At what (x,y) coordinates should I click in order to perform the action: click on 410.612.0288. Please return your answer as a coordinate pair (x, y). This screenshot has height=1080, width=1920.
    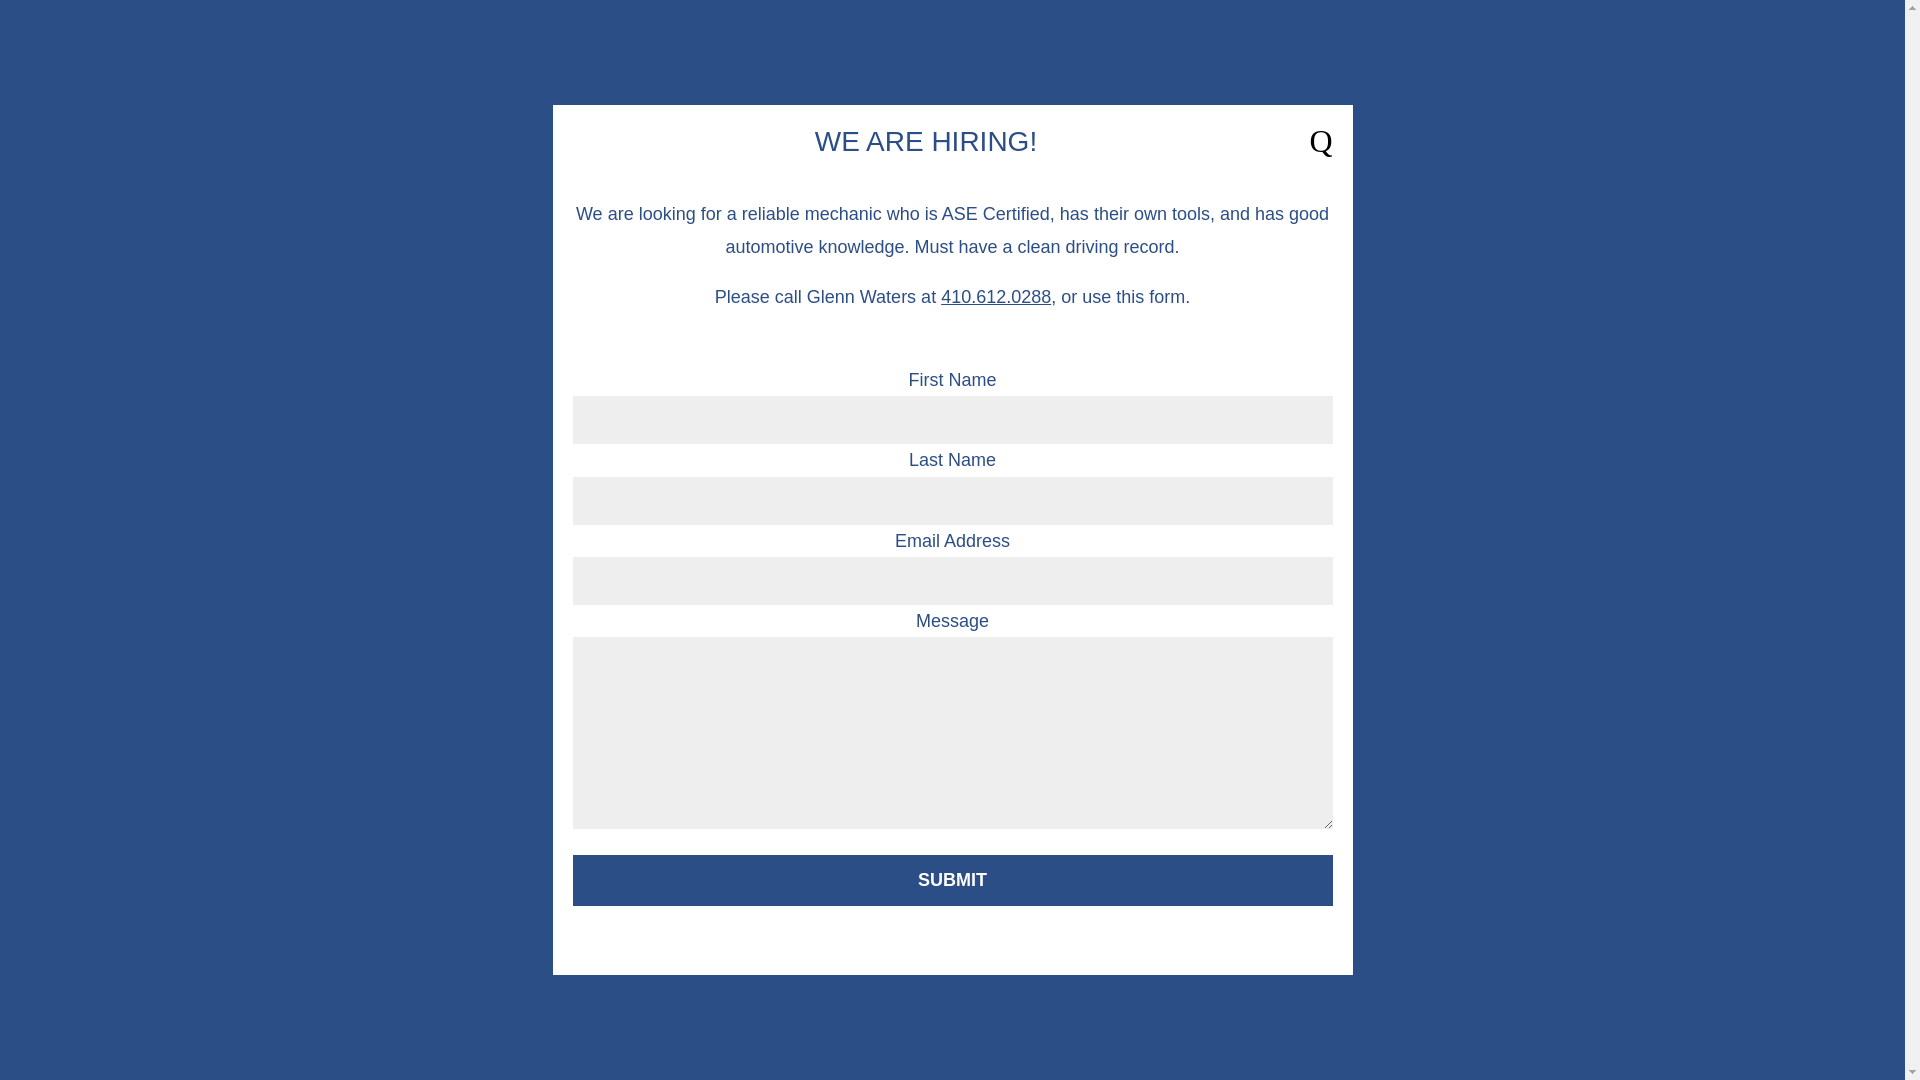
    Looking at the image, I should click on (995, 296).